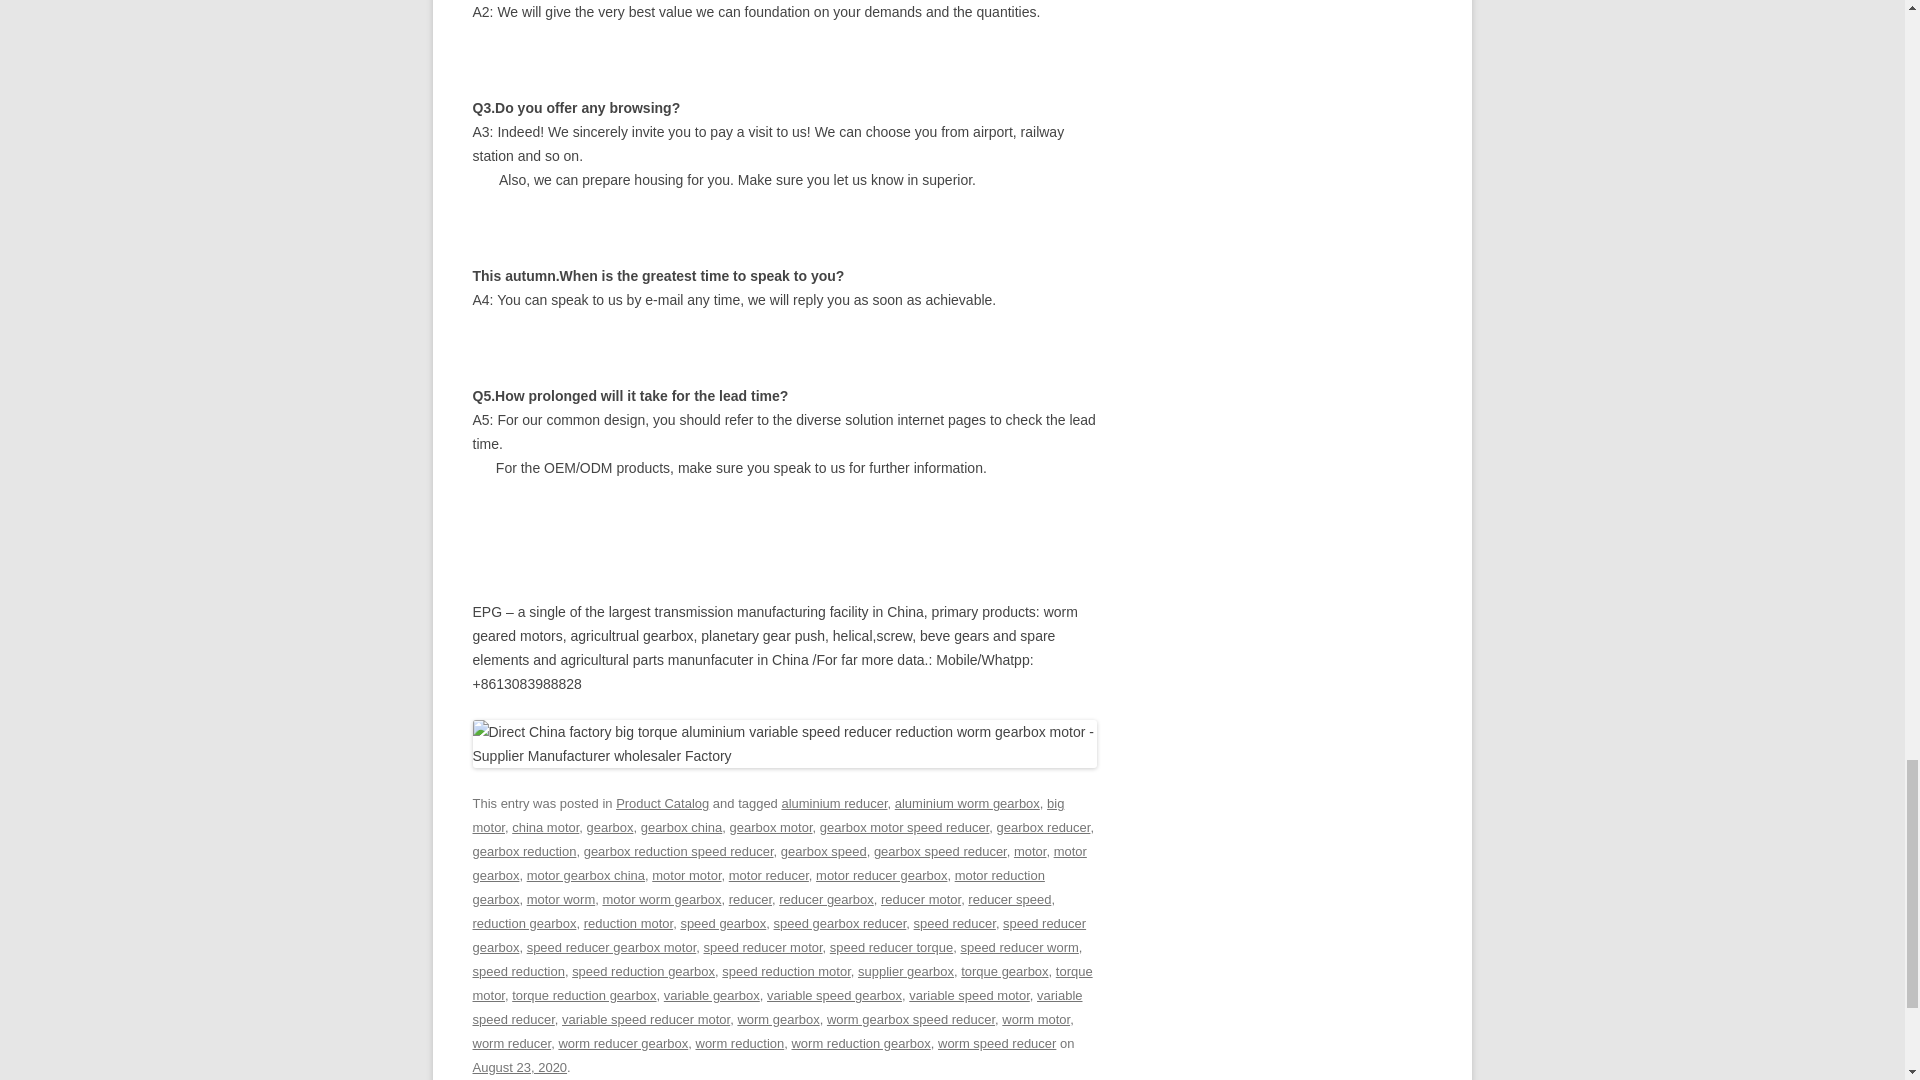  I want to click on motor reduction gearbox, so click(758, 888).